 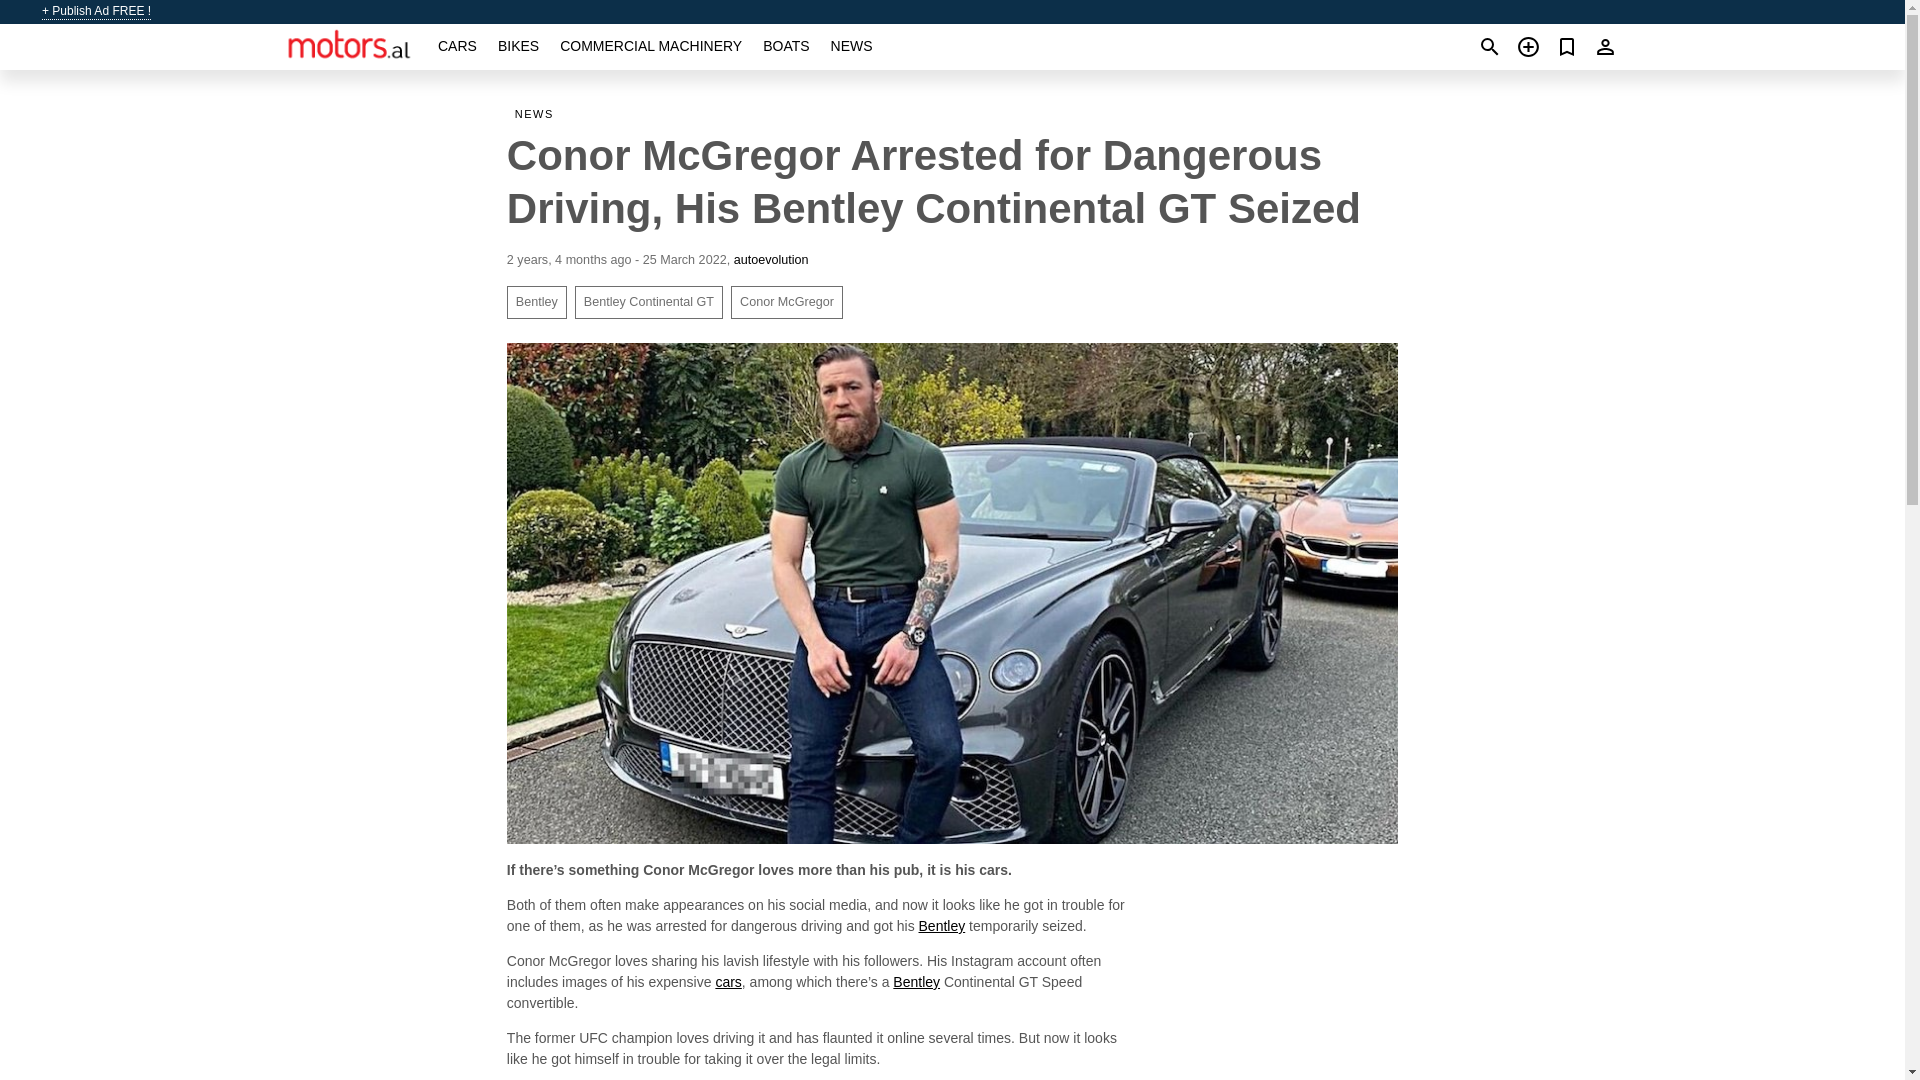 What do you see at coordinates (916, 982) in the screenshot?
I see `Bentley in Albania` at bounding box center [916, 982].